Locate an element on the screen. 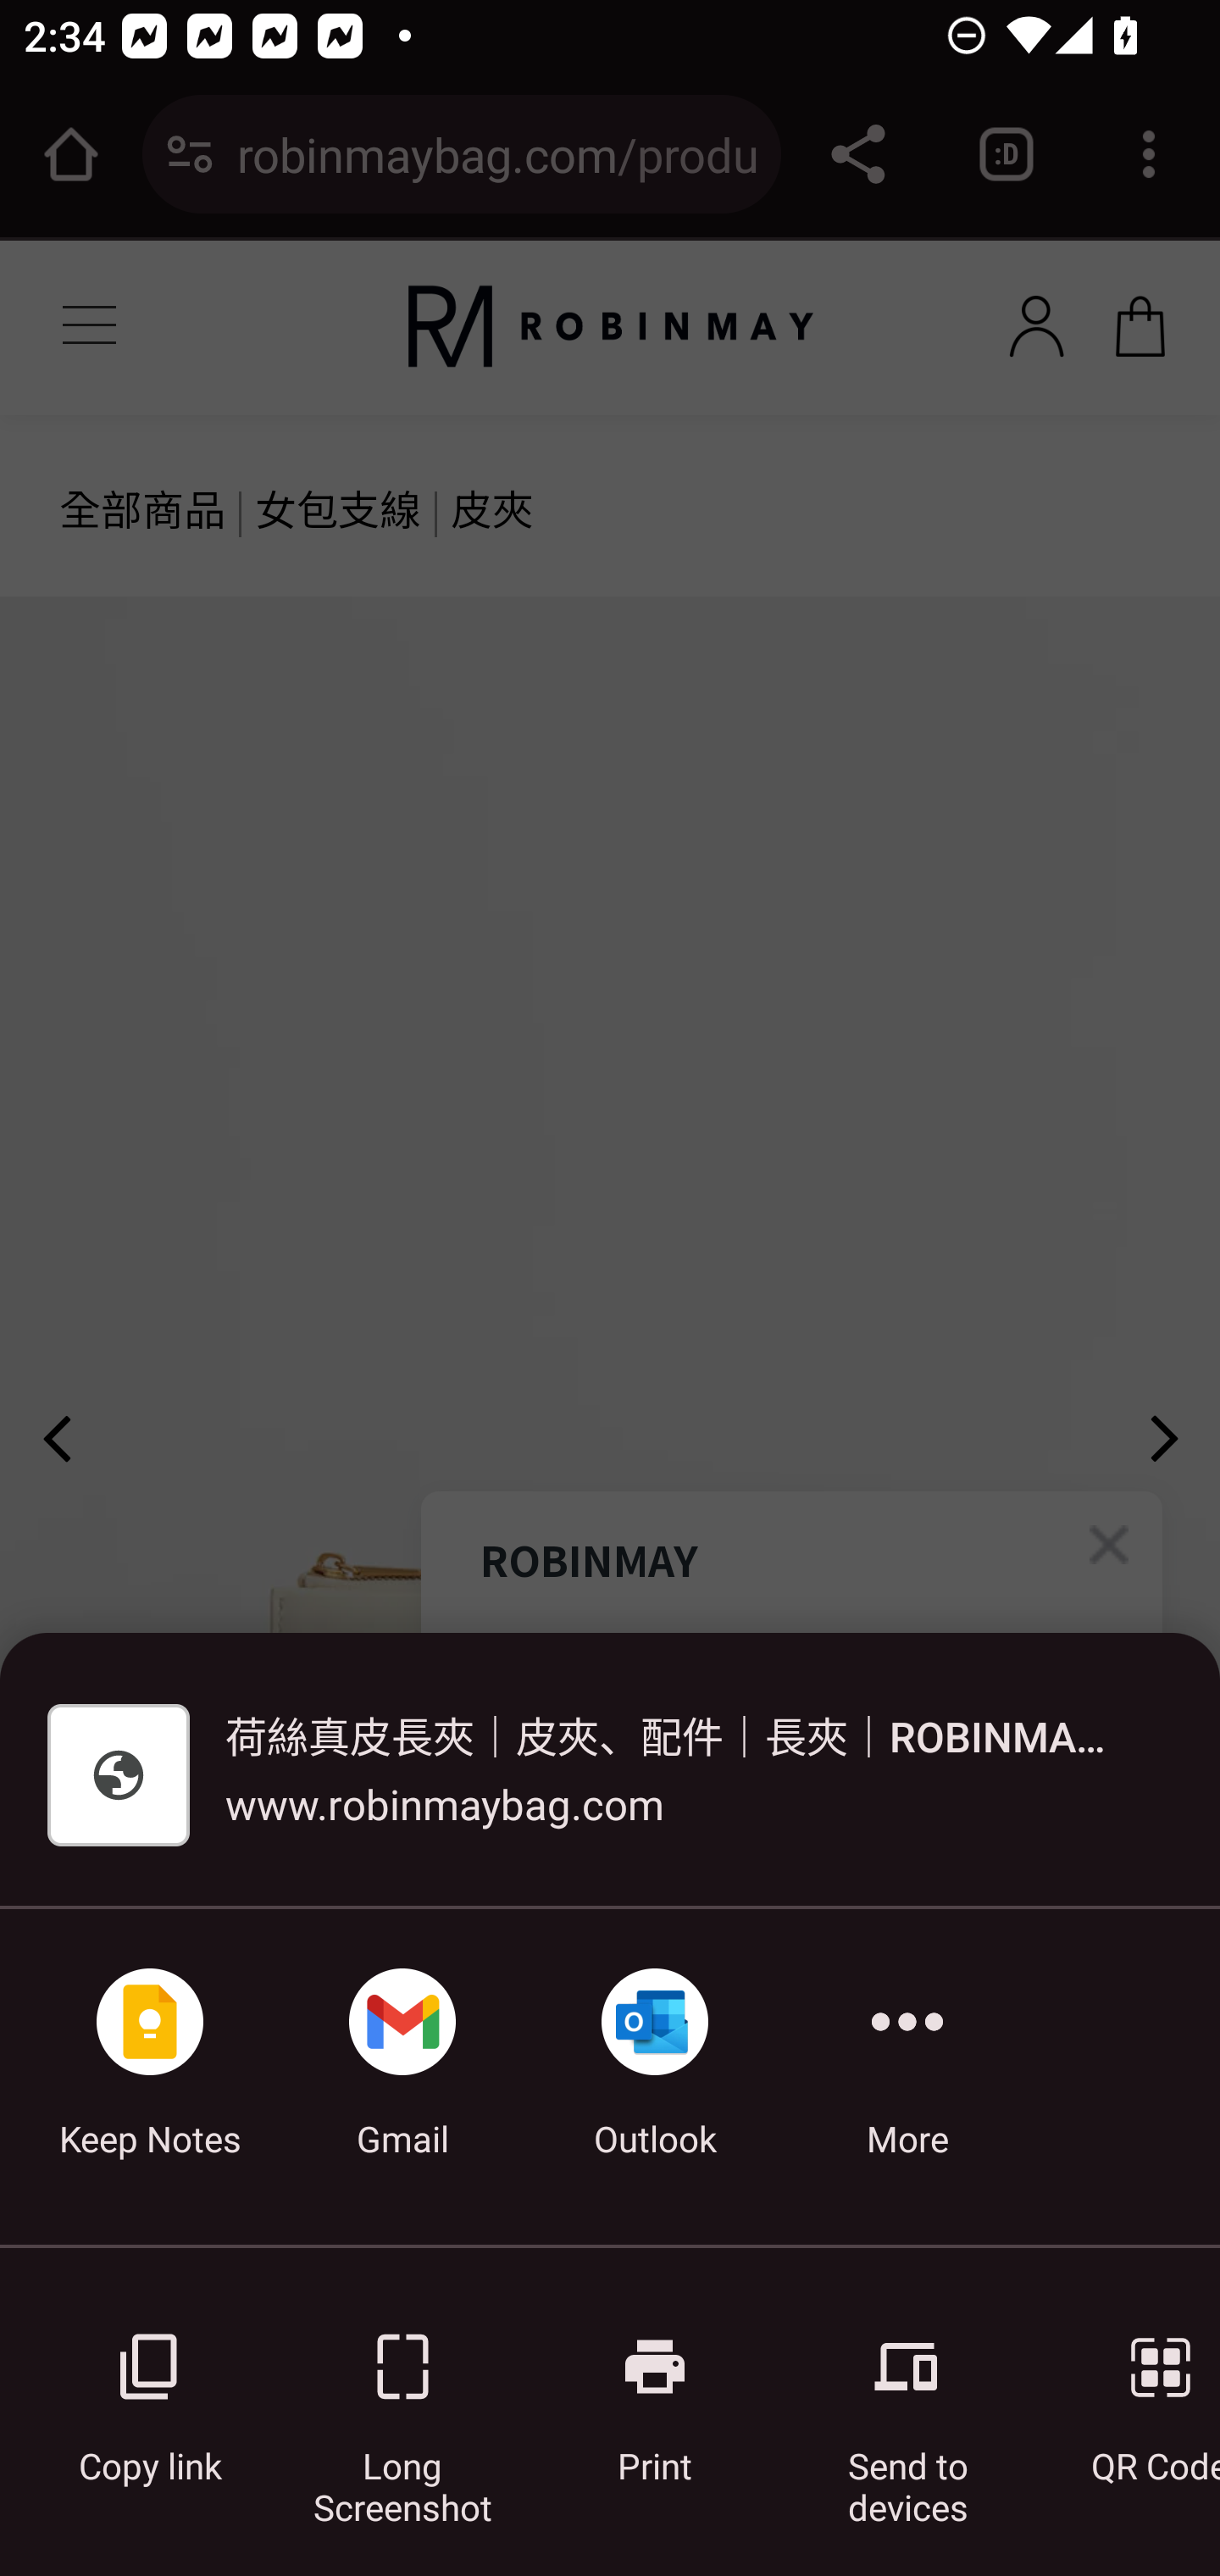 The width and height of the screenshot is (1220, 2576). Open the home page is located at coordinates (71, 154).